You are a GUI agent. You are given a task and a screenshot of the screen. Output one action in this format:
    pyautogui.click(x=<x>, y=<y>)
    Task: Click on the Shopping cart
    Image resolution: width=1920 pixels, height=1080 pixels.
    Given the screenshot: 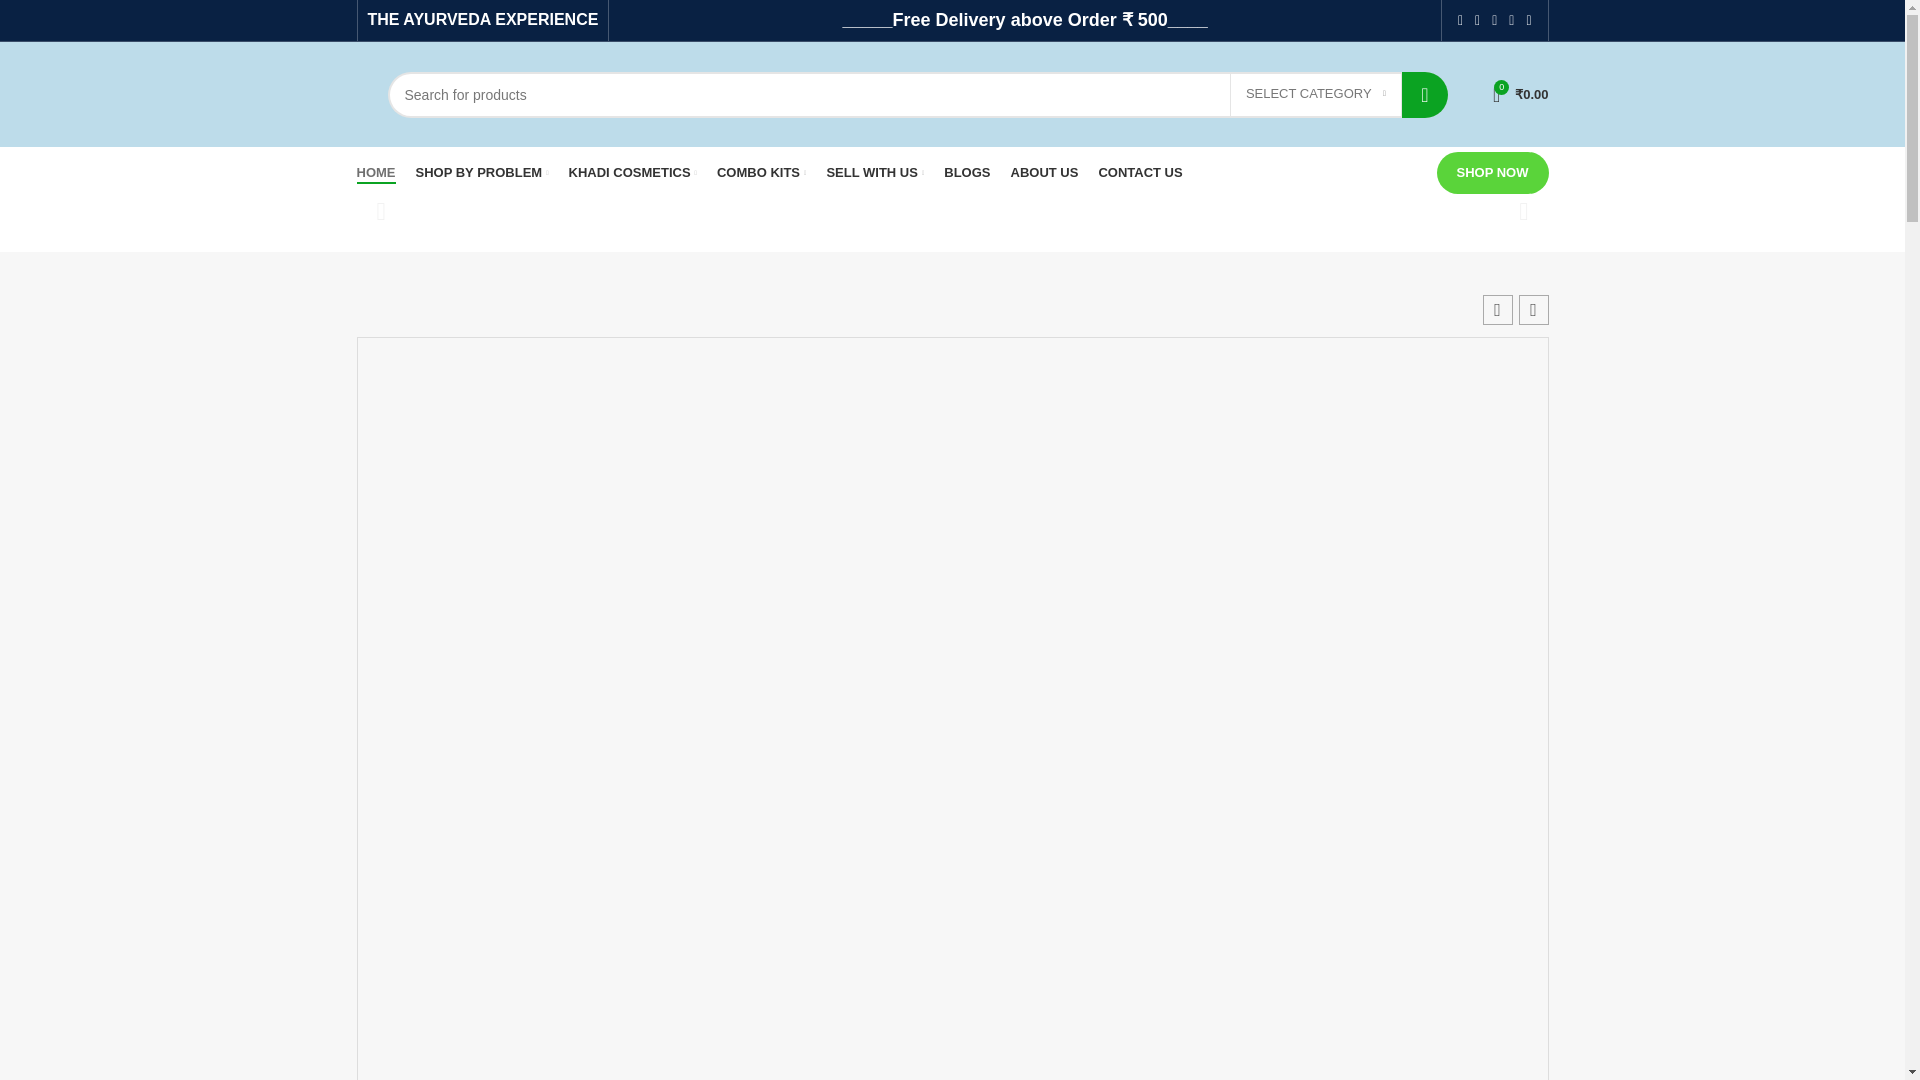 What is the action you would take?
    pyautogui.click(x=1520, y=94)
    